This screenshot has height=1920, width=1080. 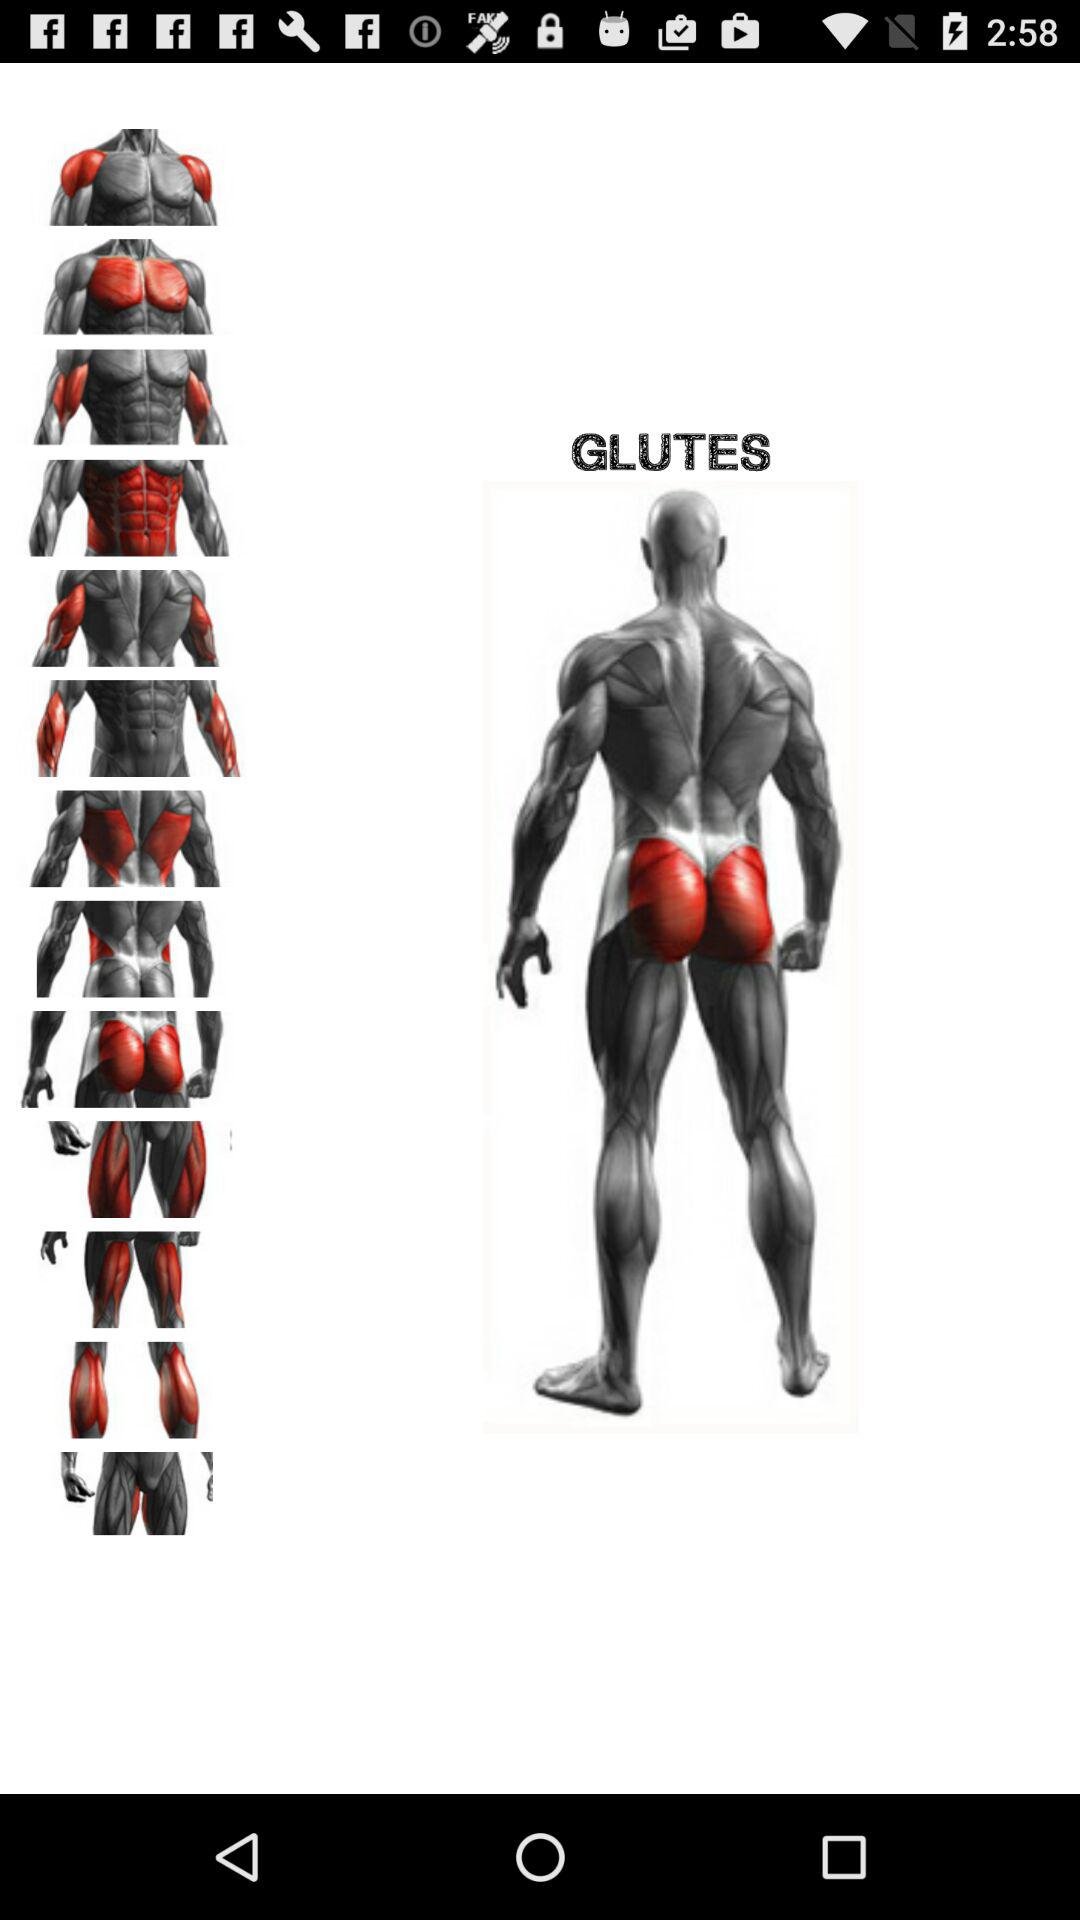 I want to click on expand pic, so click(x=131, y=1052).